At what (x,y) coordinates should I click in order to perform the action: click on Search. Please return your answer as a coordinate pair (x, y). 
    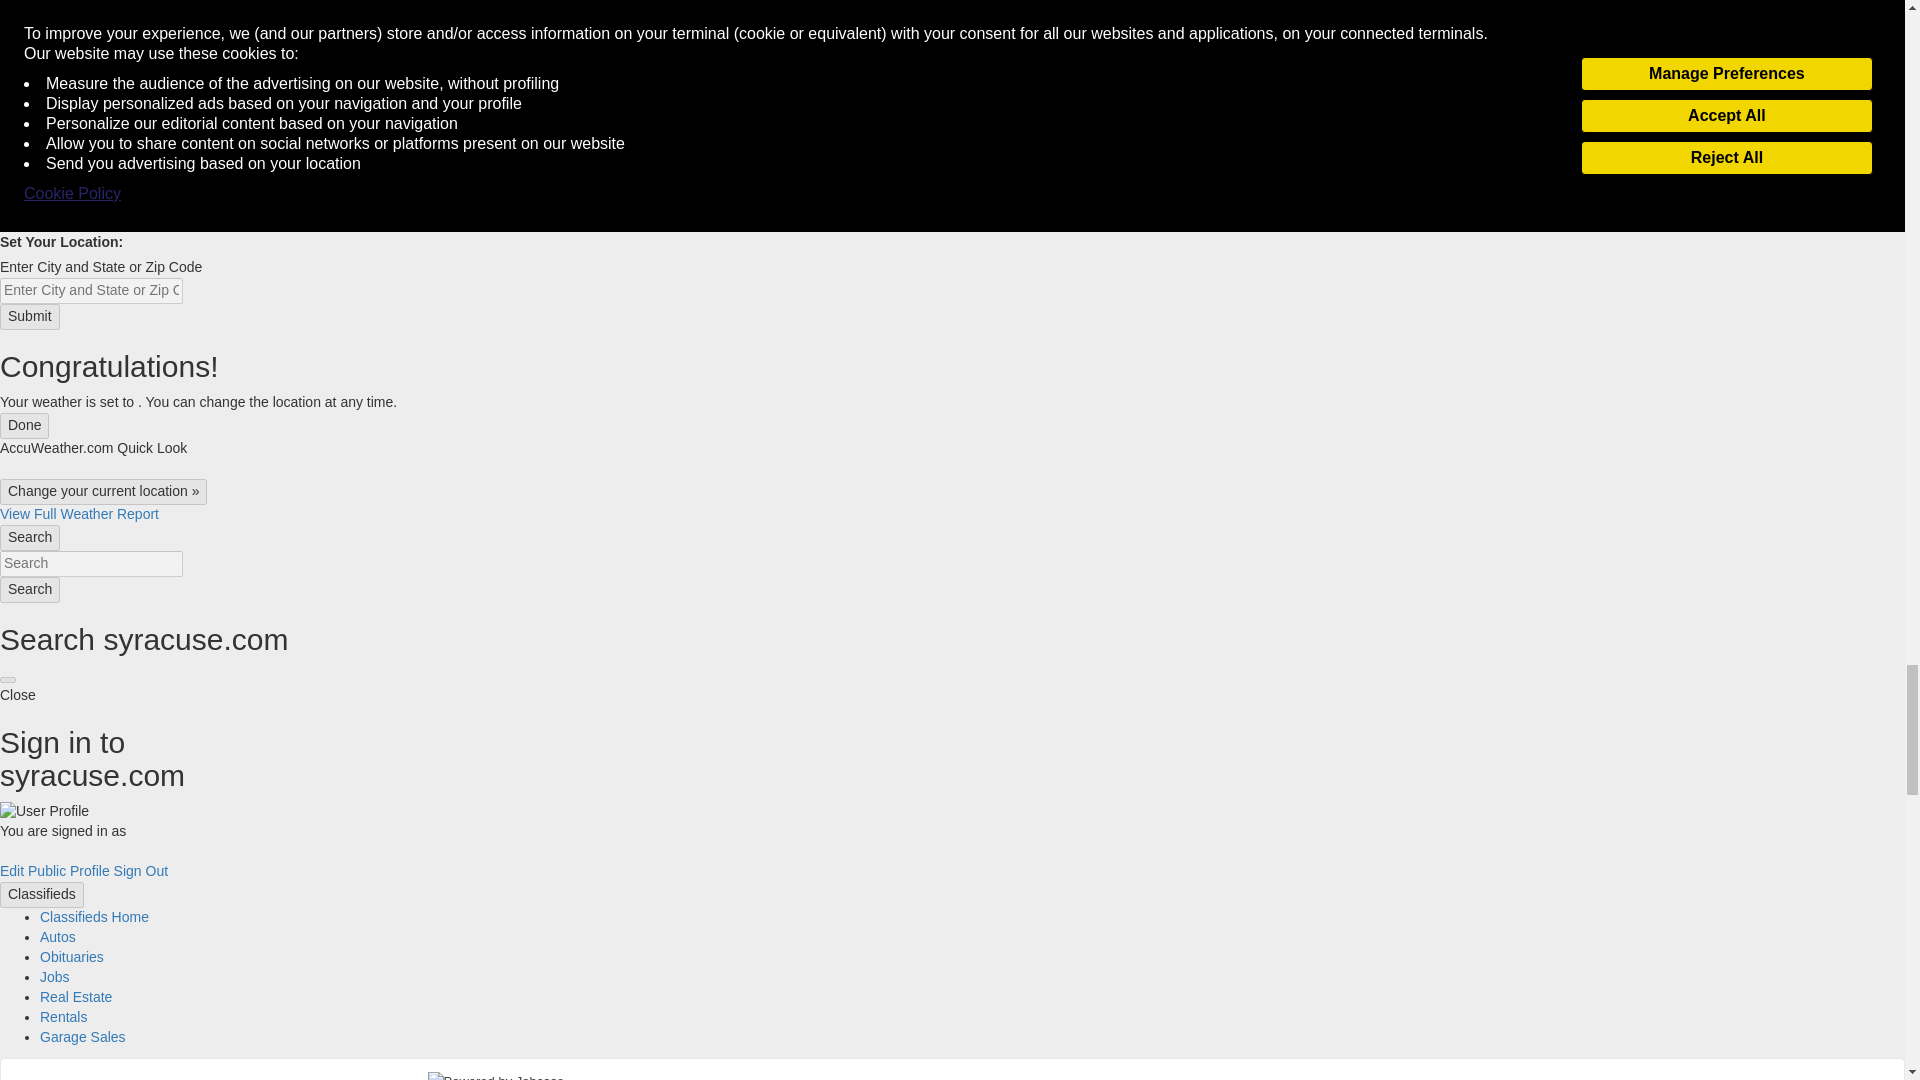
    Looking at the image, I should click on (91, 563).